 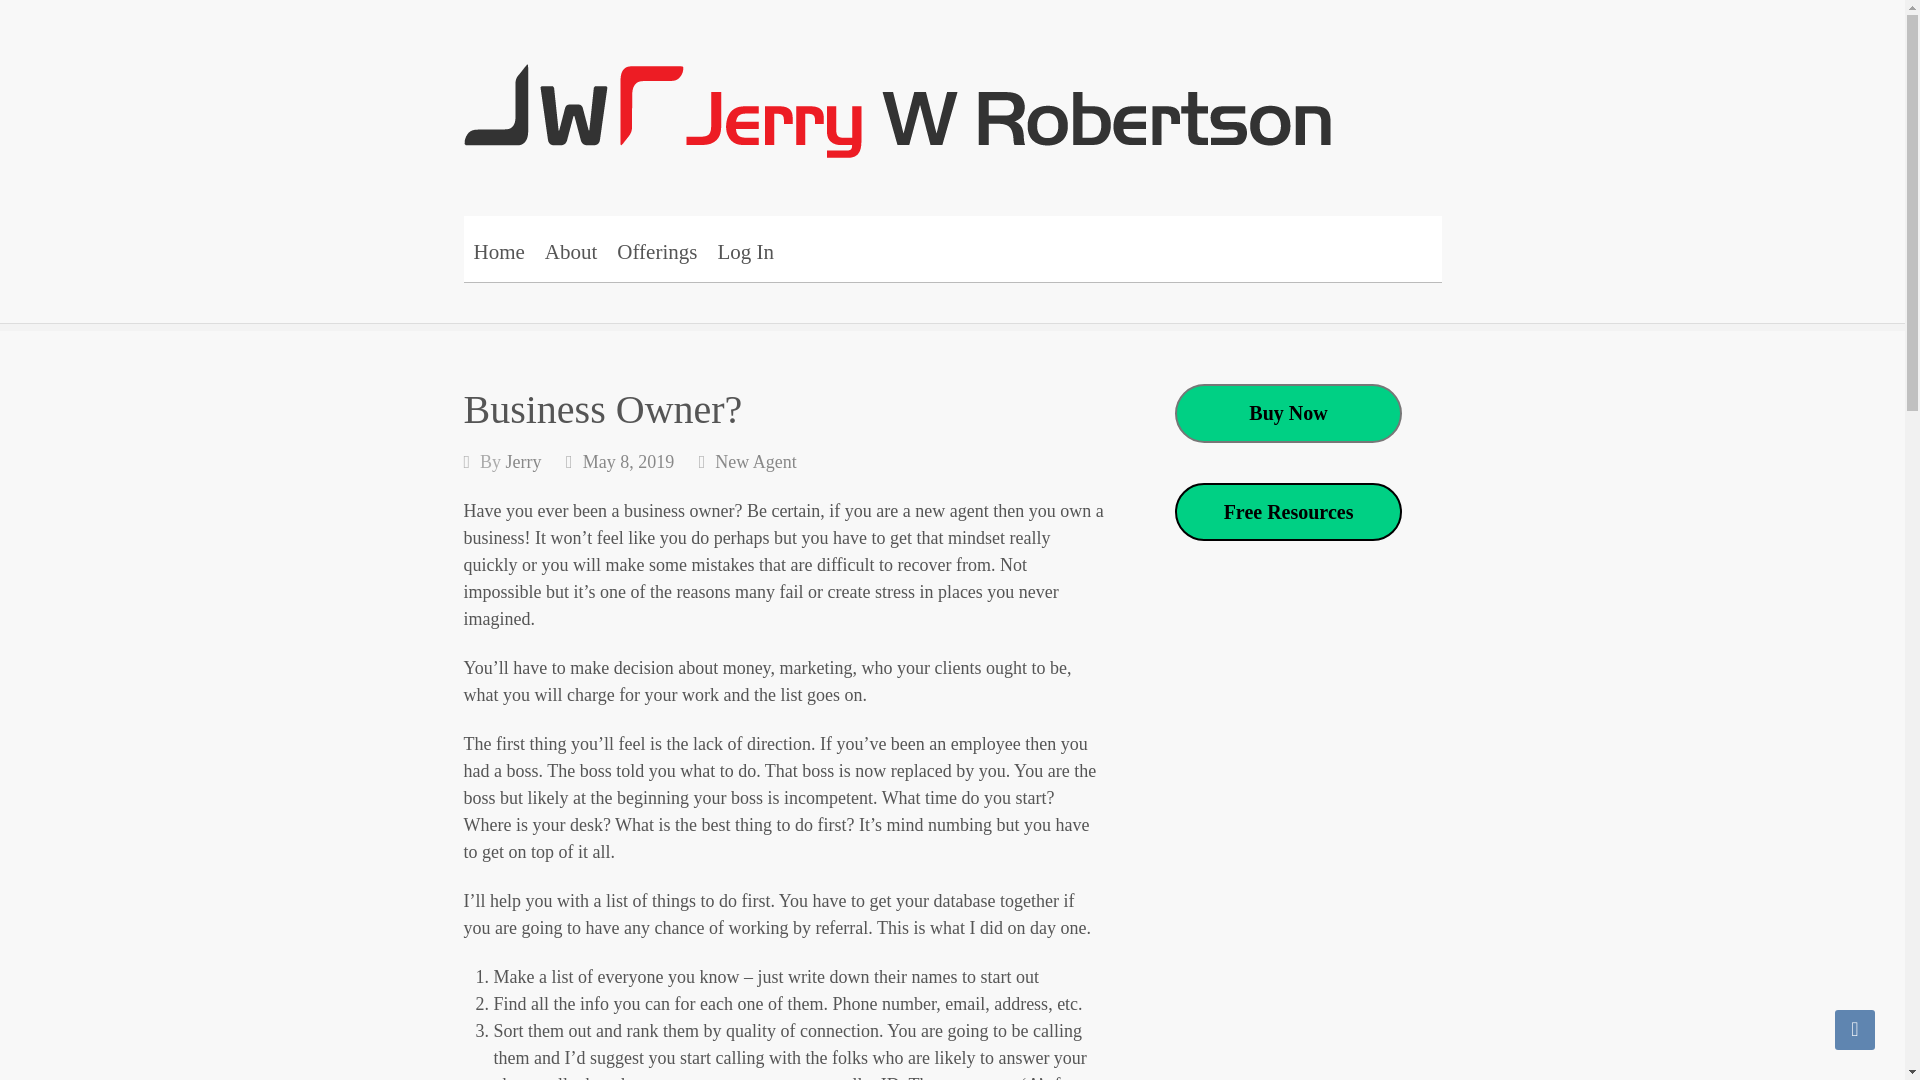 I want to click on 9:00 am, so click(x=629, y=462).